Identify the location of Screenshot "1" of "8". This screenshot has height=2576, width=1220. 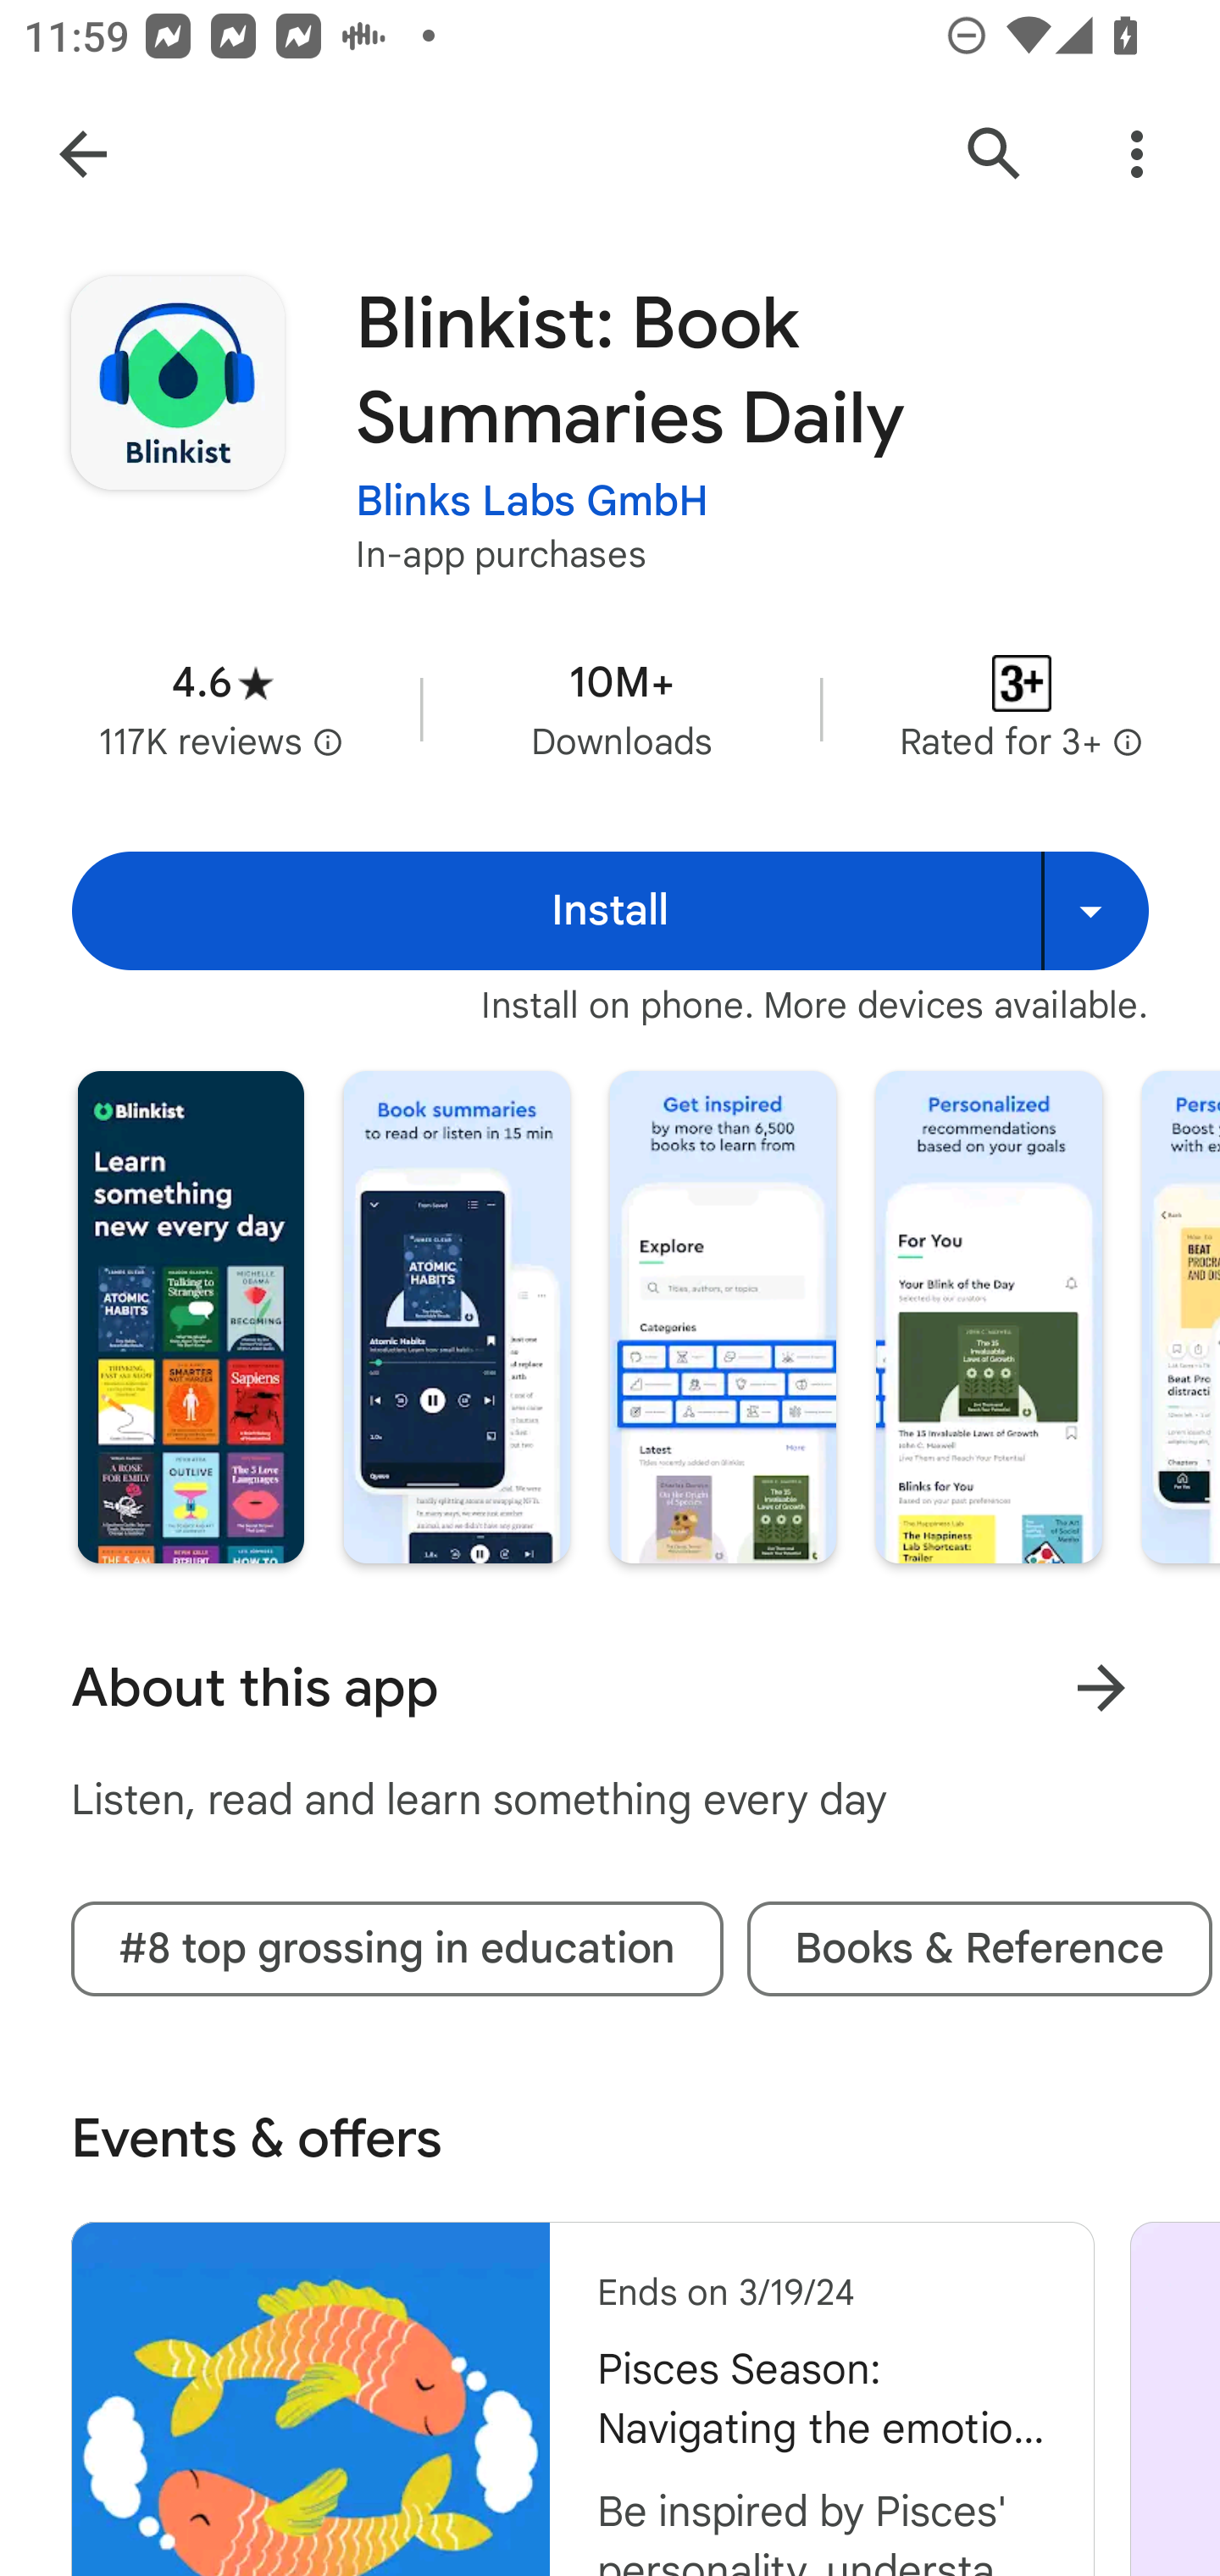
(190, 1317).